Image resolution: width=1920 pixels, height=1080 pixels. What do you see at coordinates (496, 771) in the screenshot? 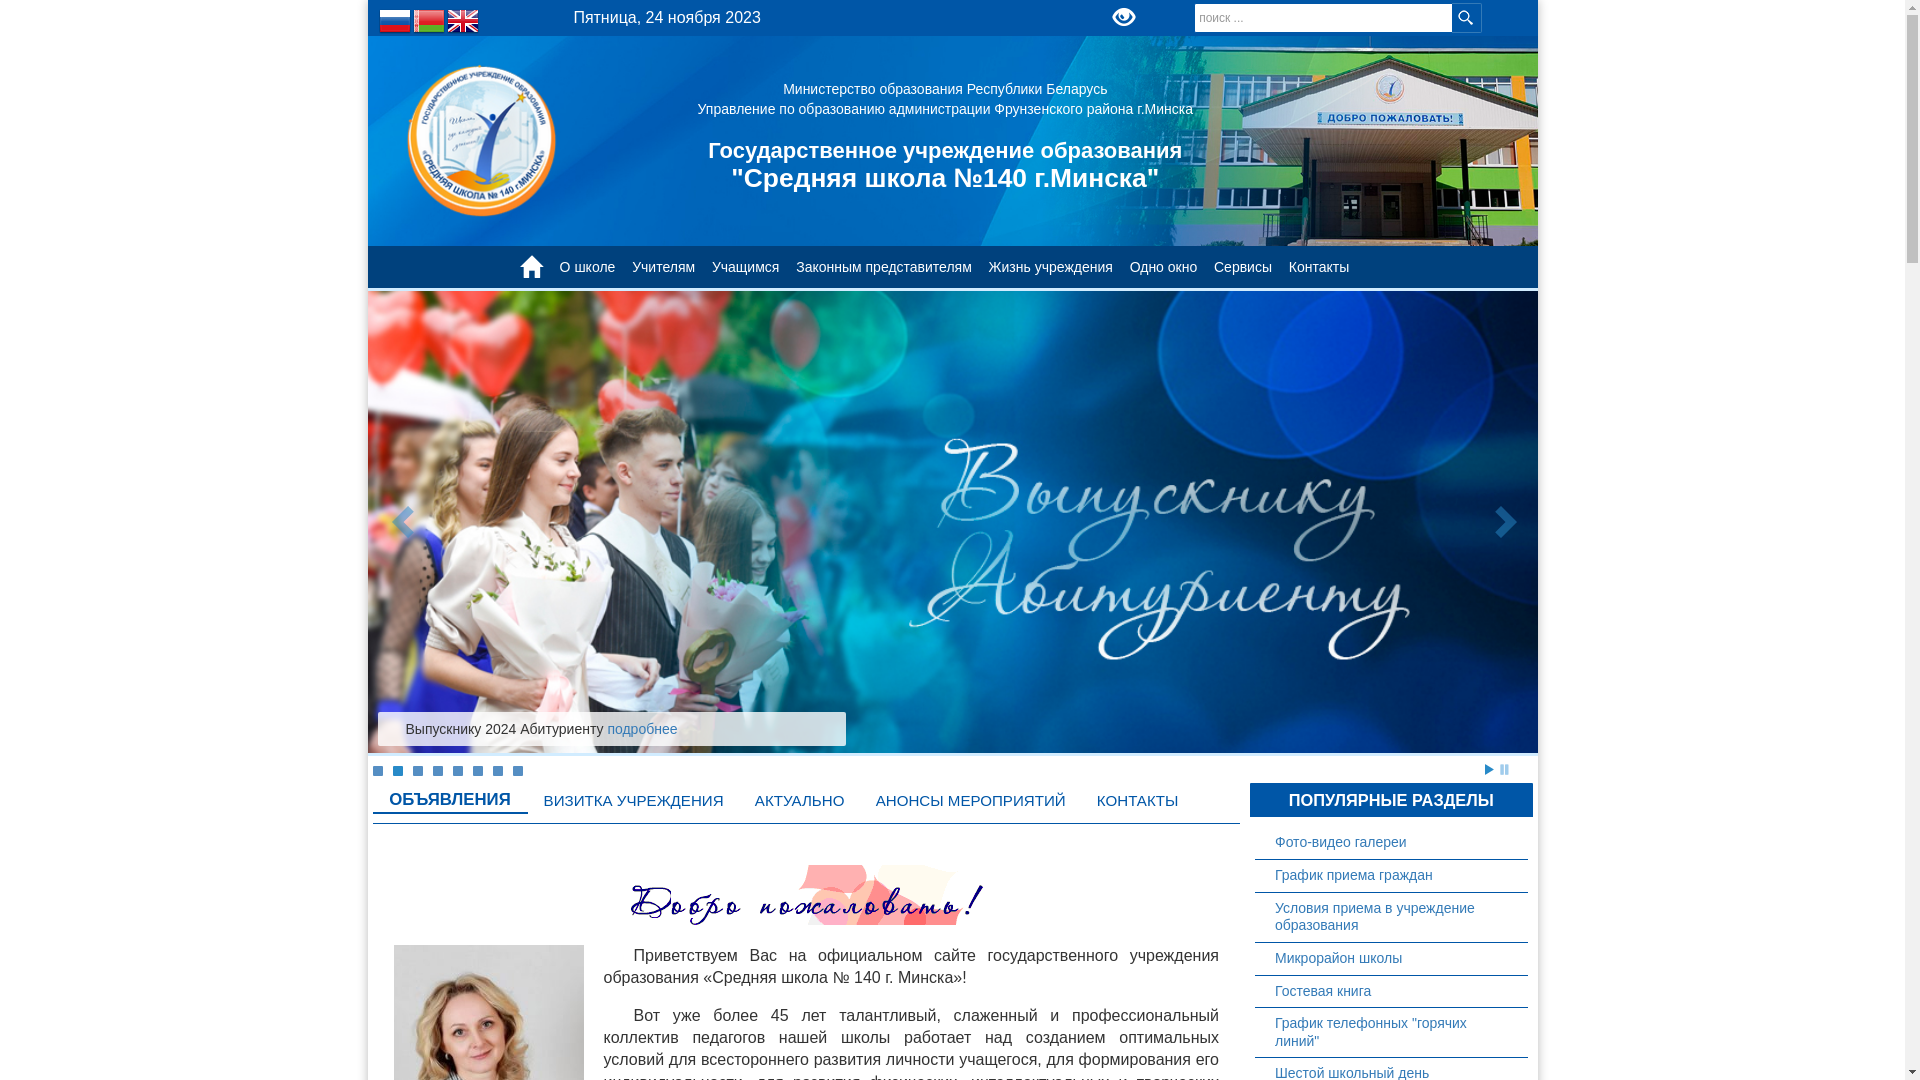
I see `7` at bounding box center [496, 771].